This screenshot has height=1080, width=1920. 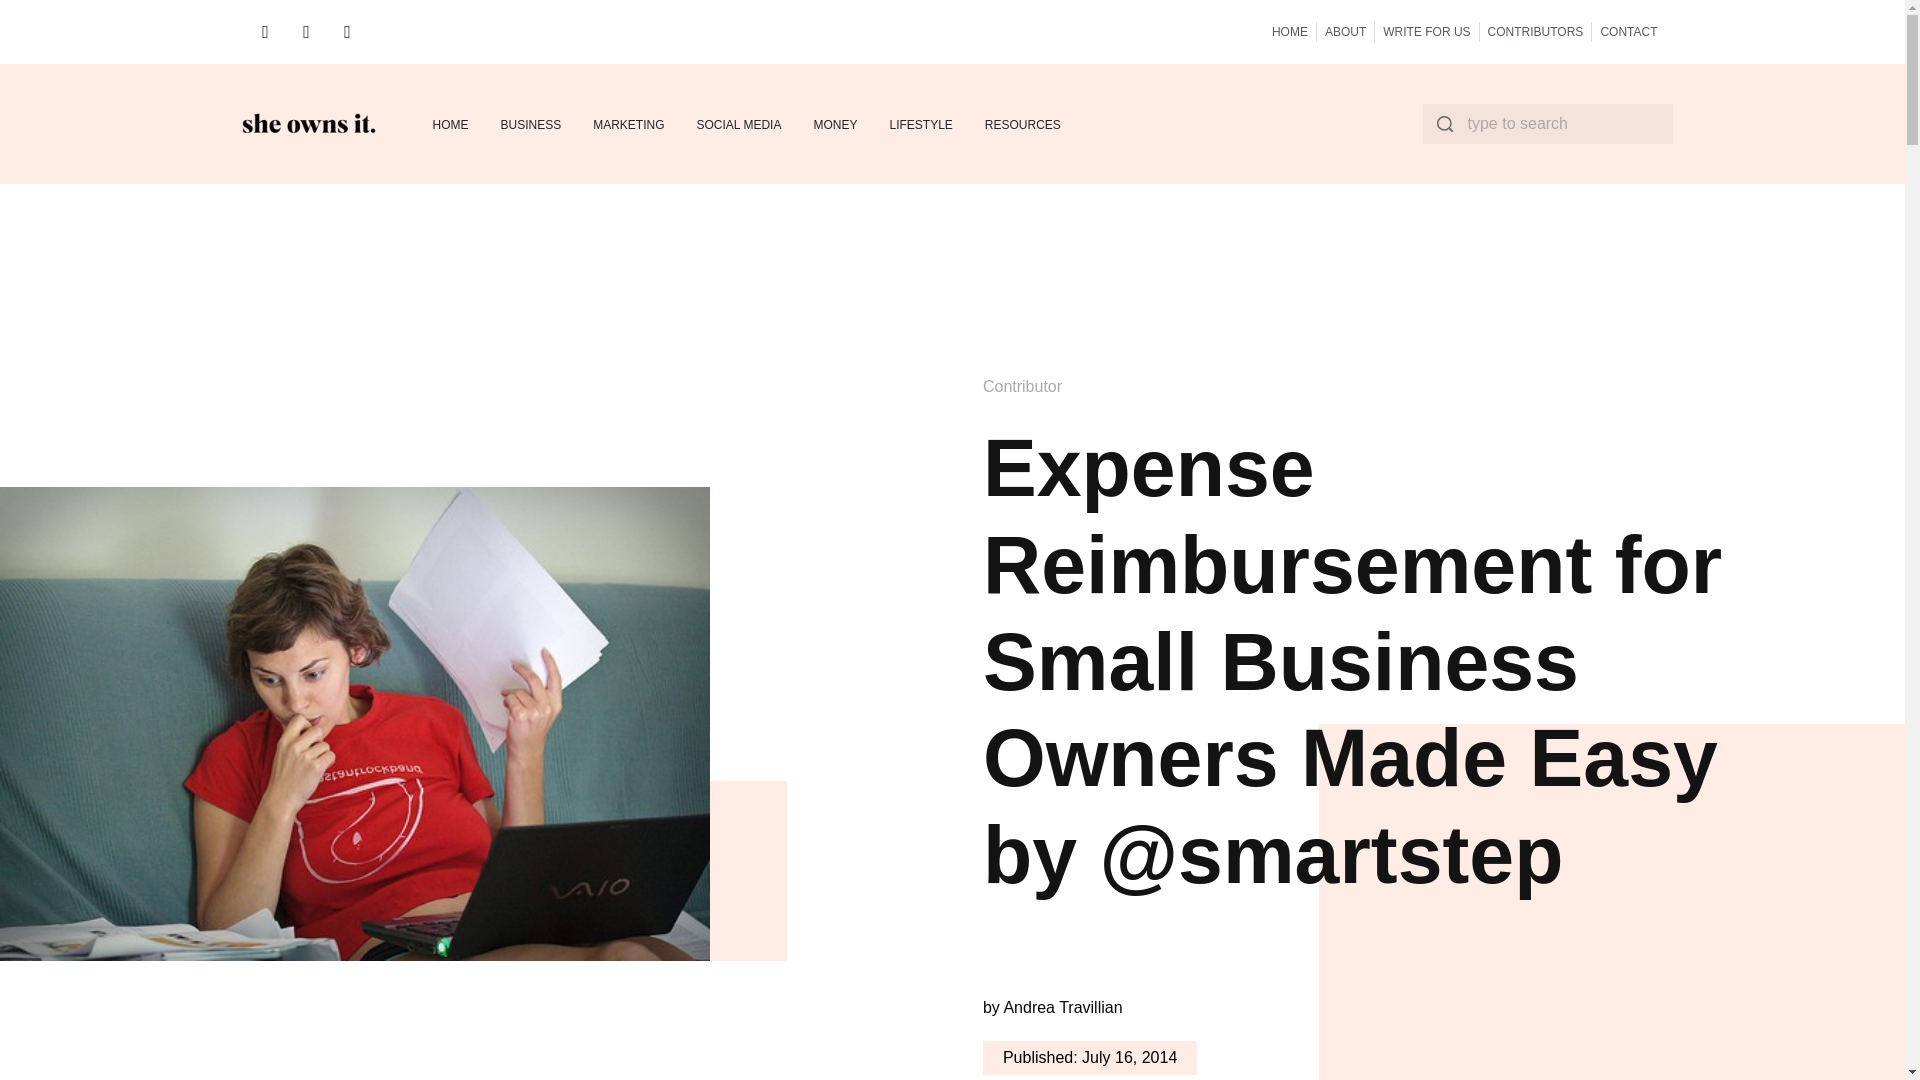 What do you see at coordinates (1628, 32) in the screenshot?
I see `CONTACT` at bounding box center [1628, 32].